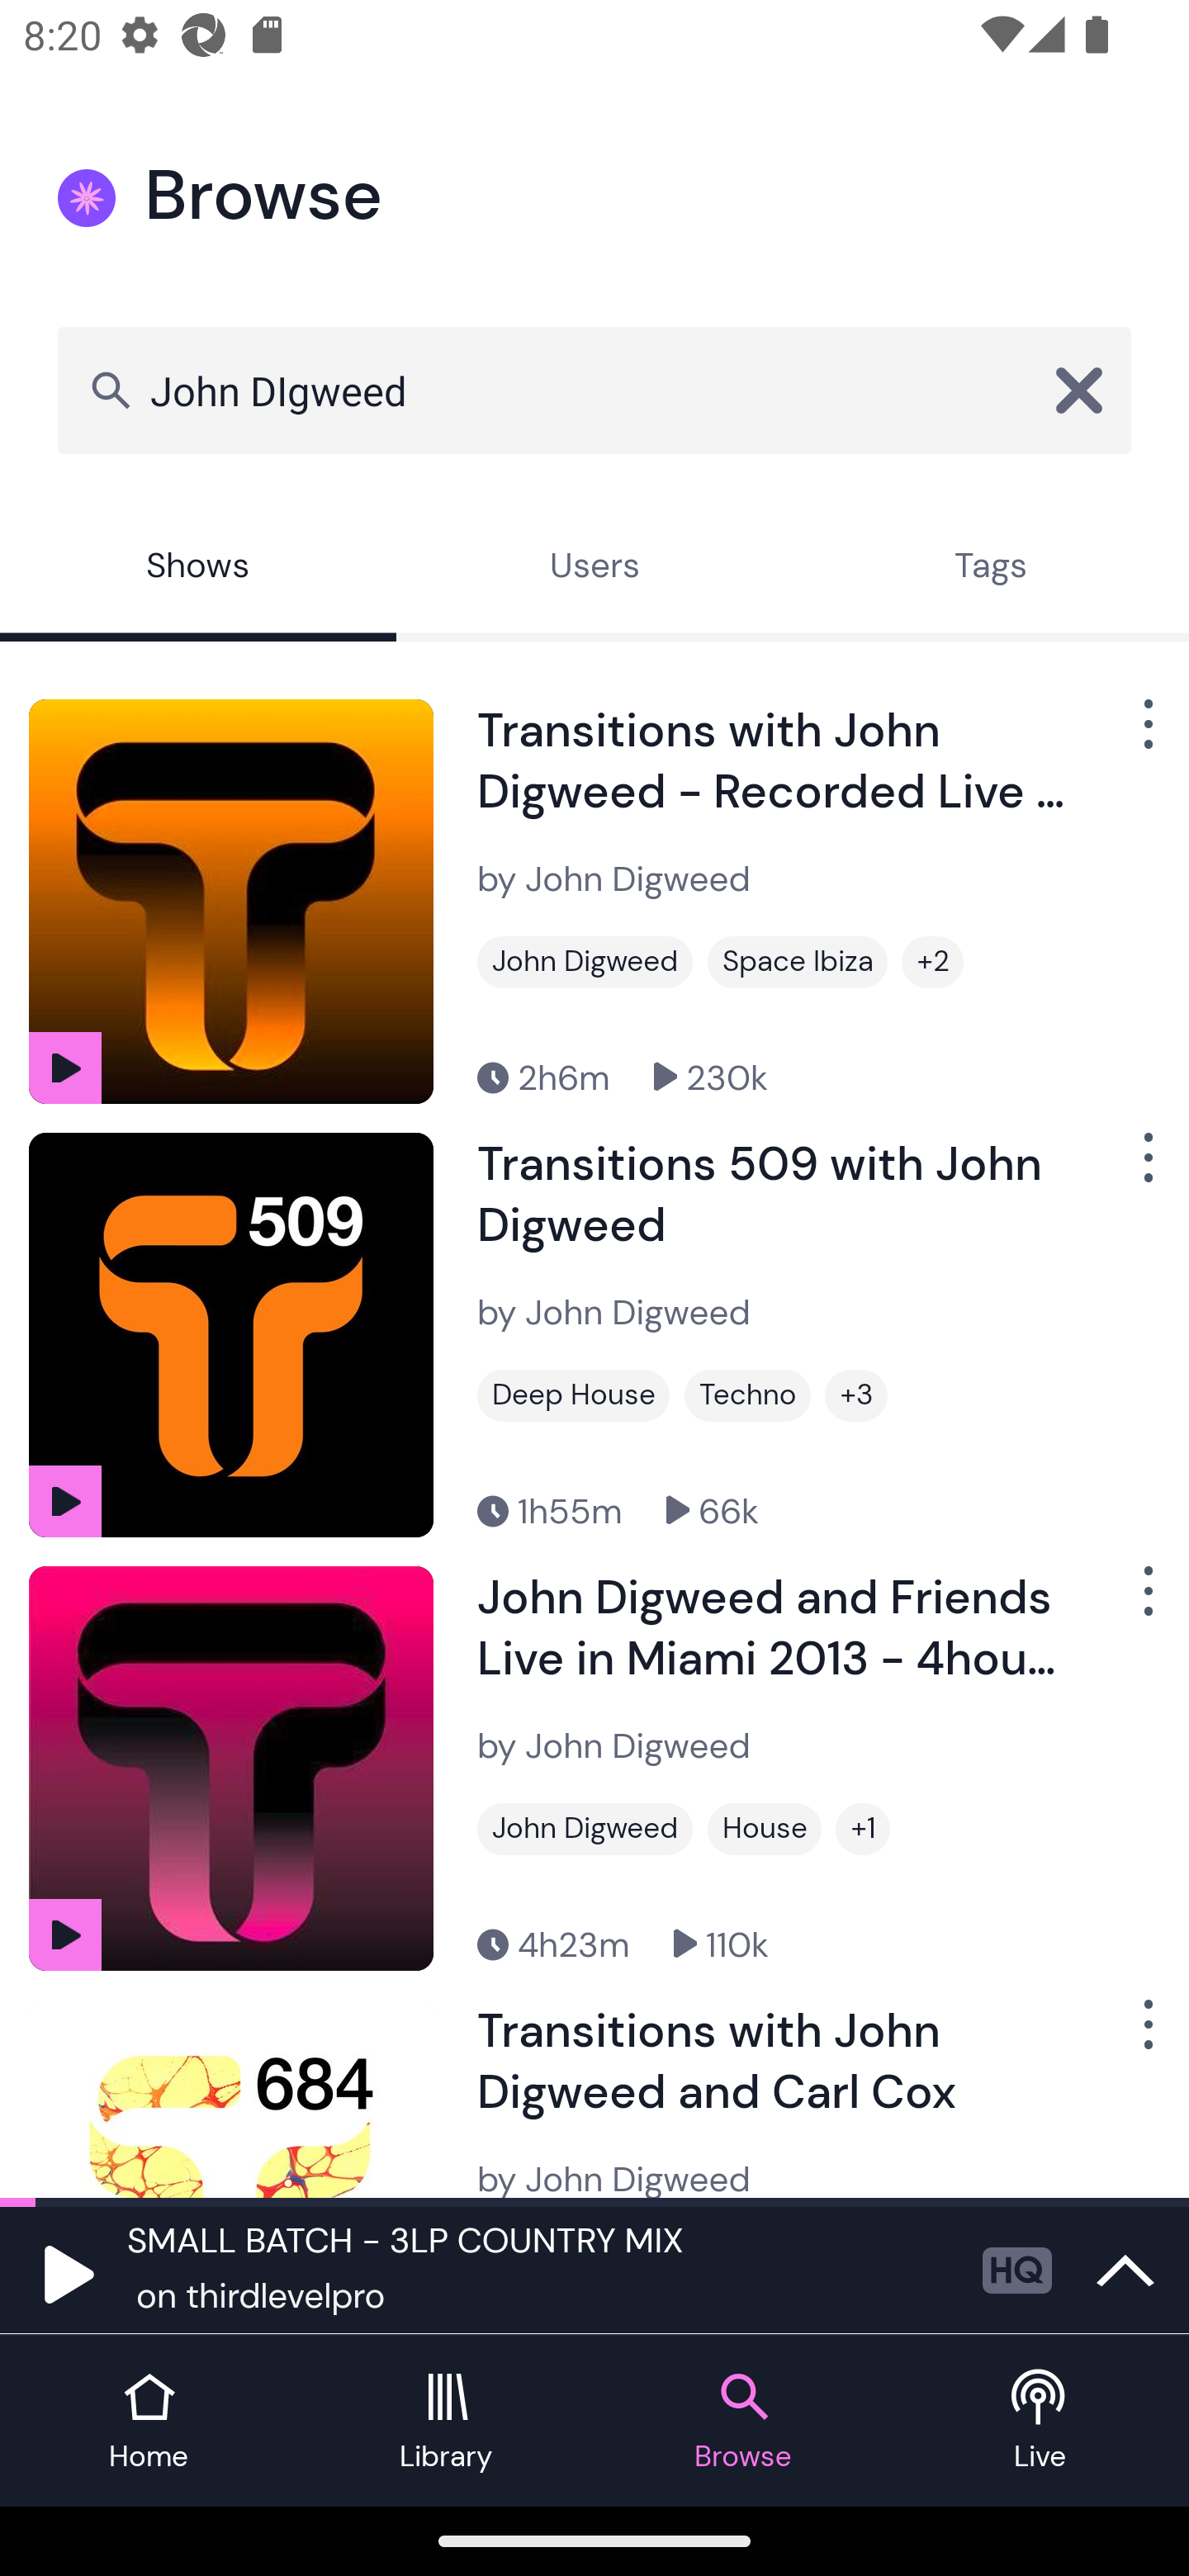  I want to click on John Digweed, so click(585, 962).